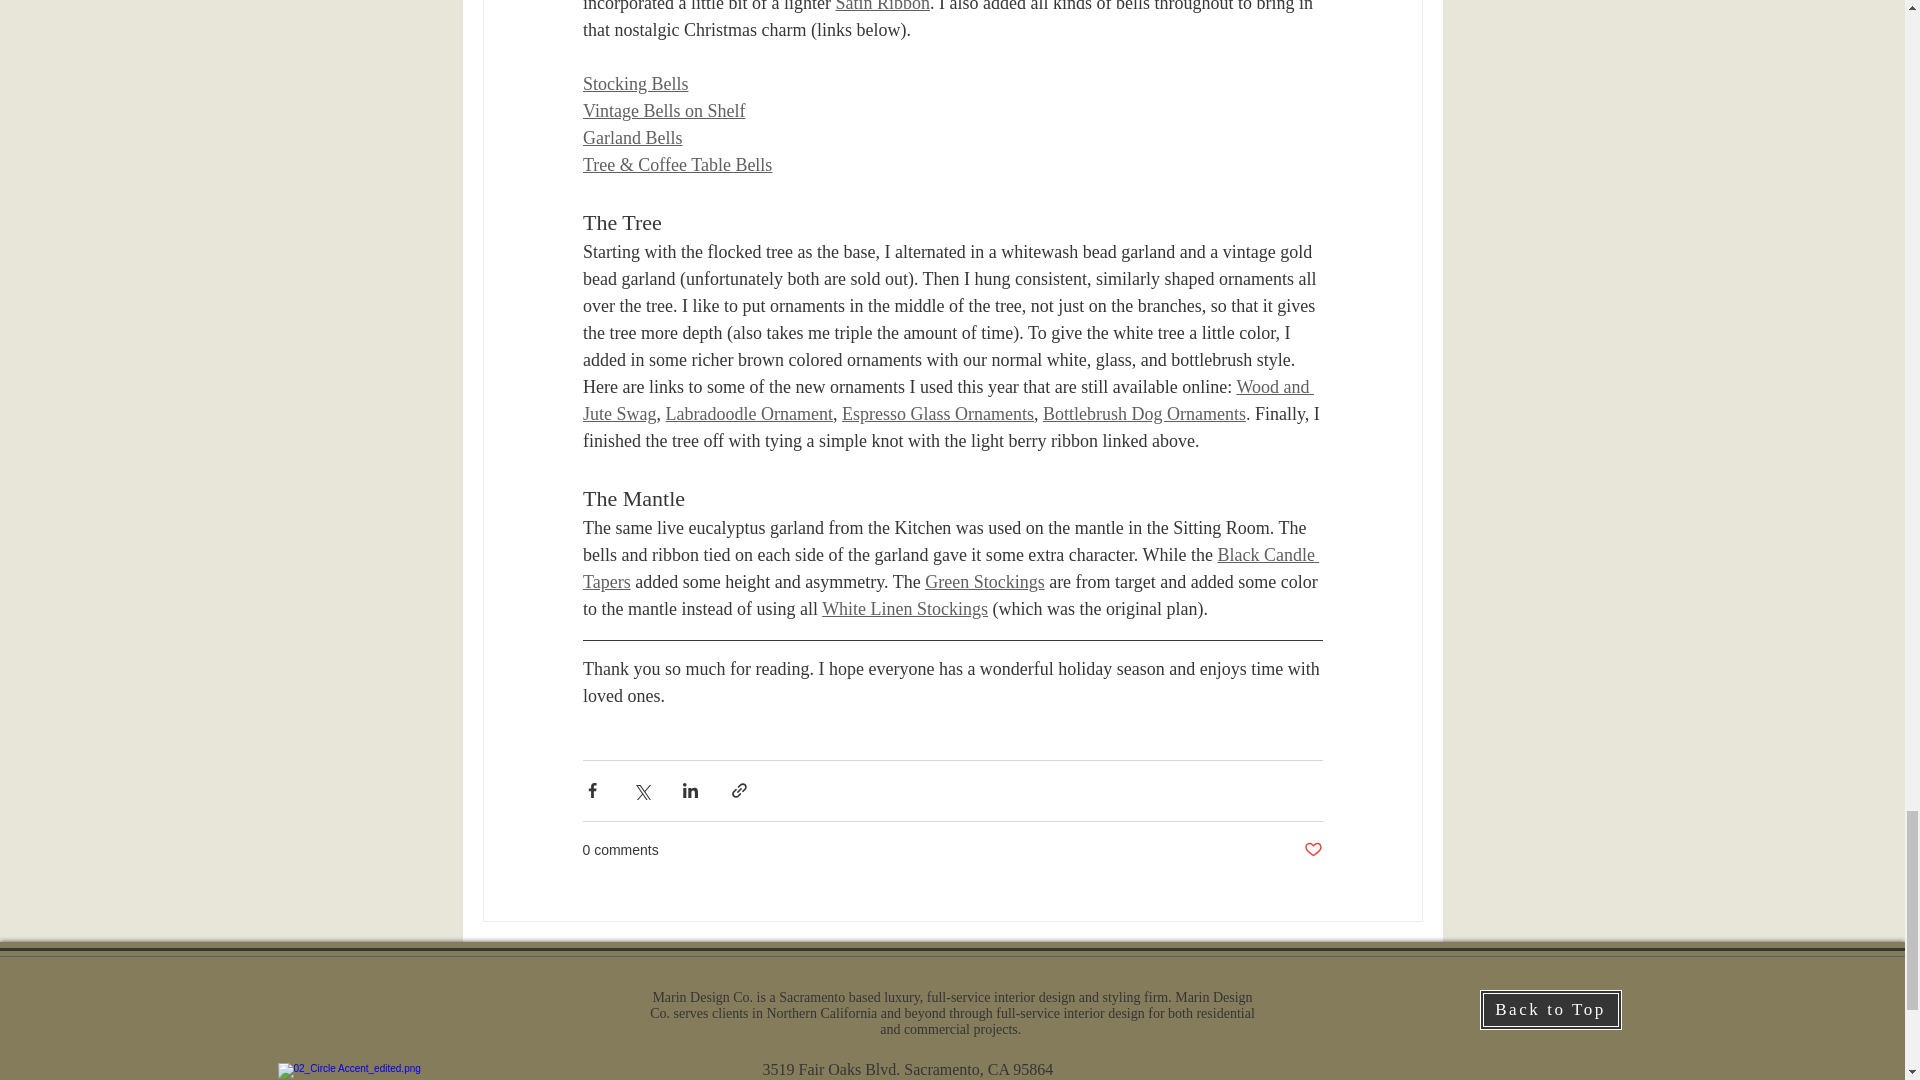  What do you see at coordinates (882, 6) in the screenshot?
I see `Satin Ribbon` at bounding box center [882, 6].